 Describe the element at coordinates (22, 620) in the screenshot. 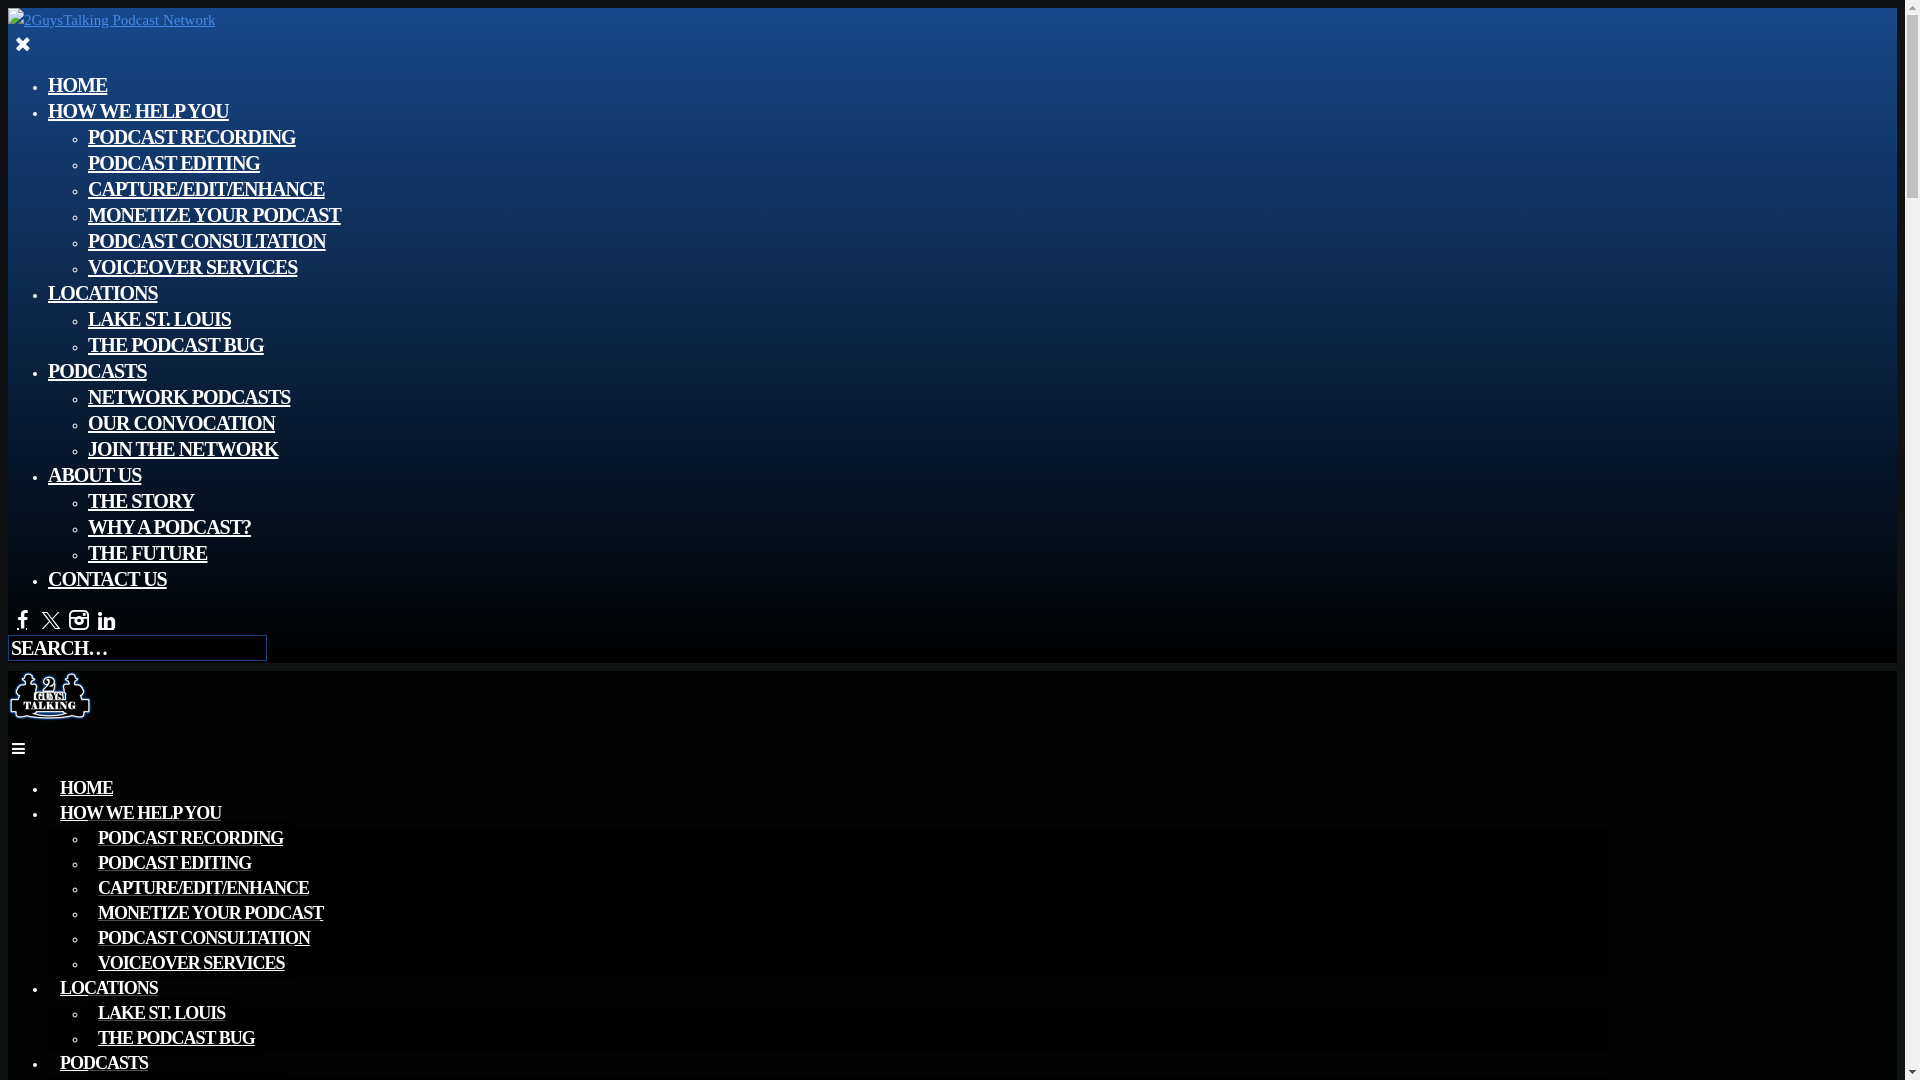

I see `Follow us on Facebook` at that location.